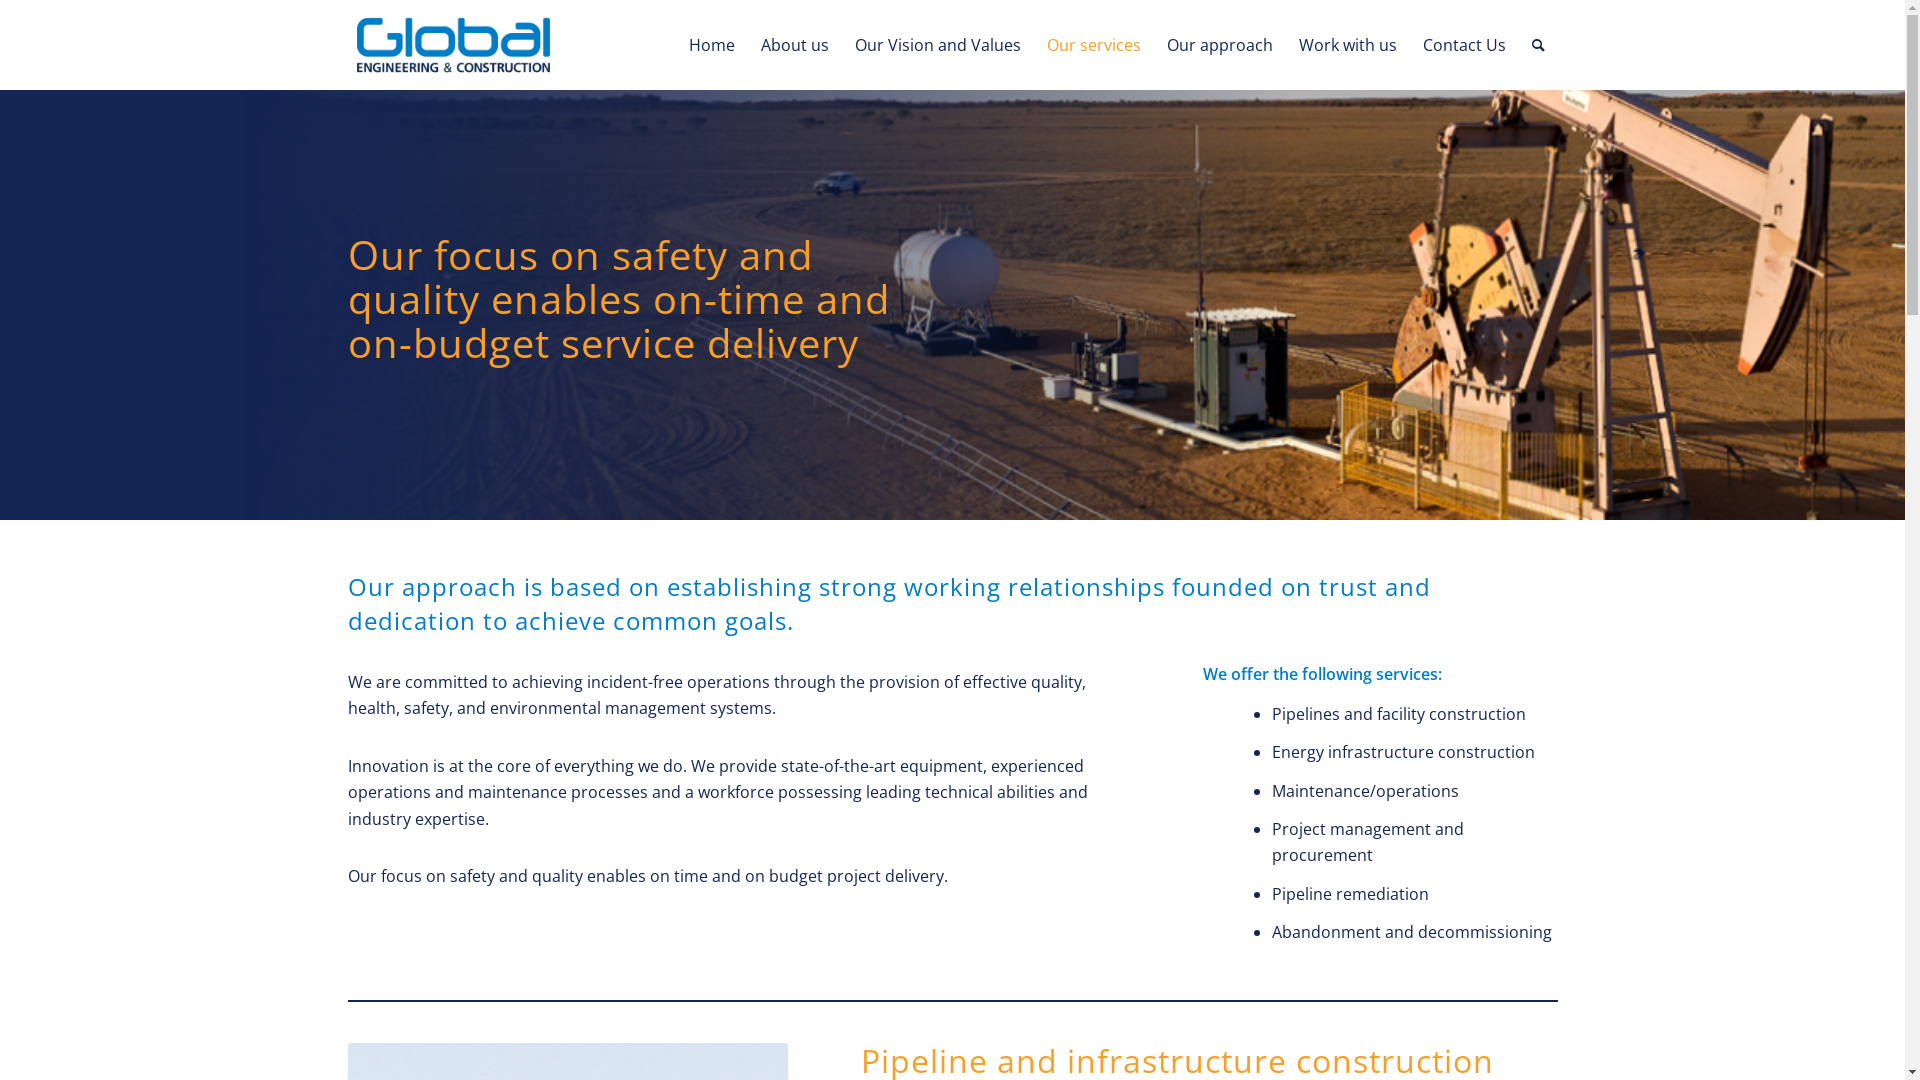 Image resolution: width=1920 pixels, height=1080 pixels. What do you see at coordinates (1464, 45) in the screenshot?
I see `Contact Us` at bounding box center [1464, 45].